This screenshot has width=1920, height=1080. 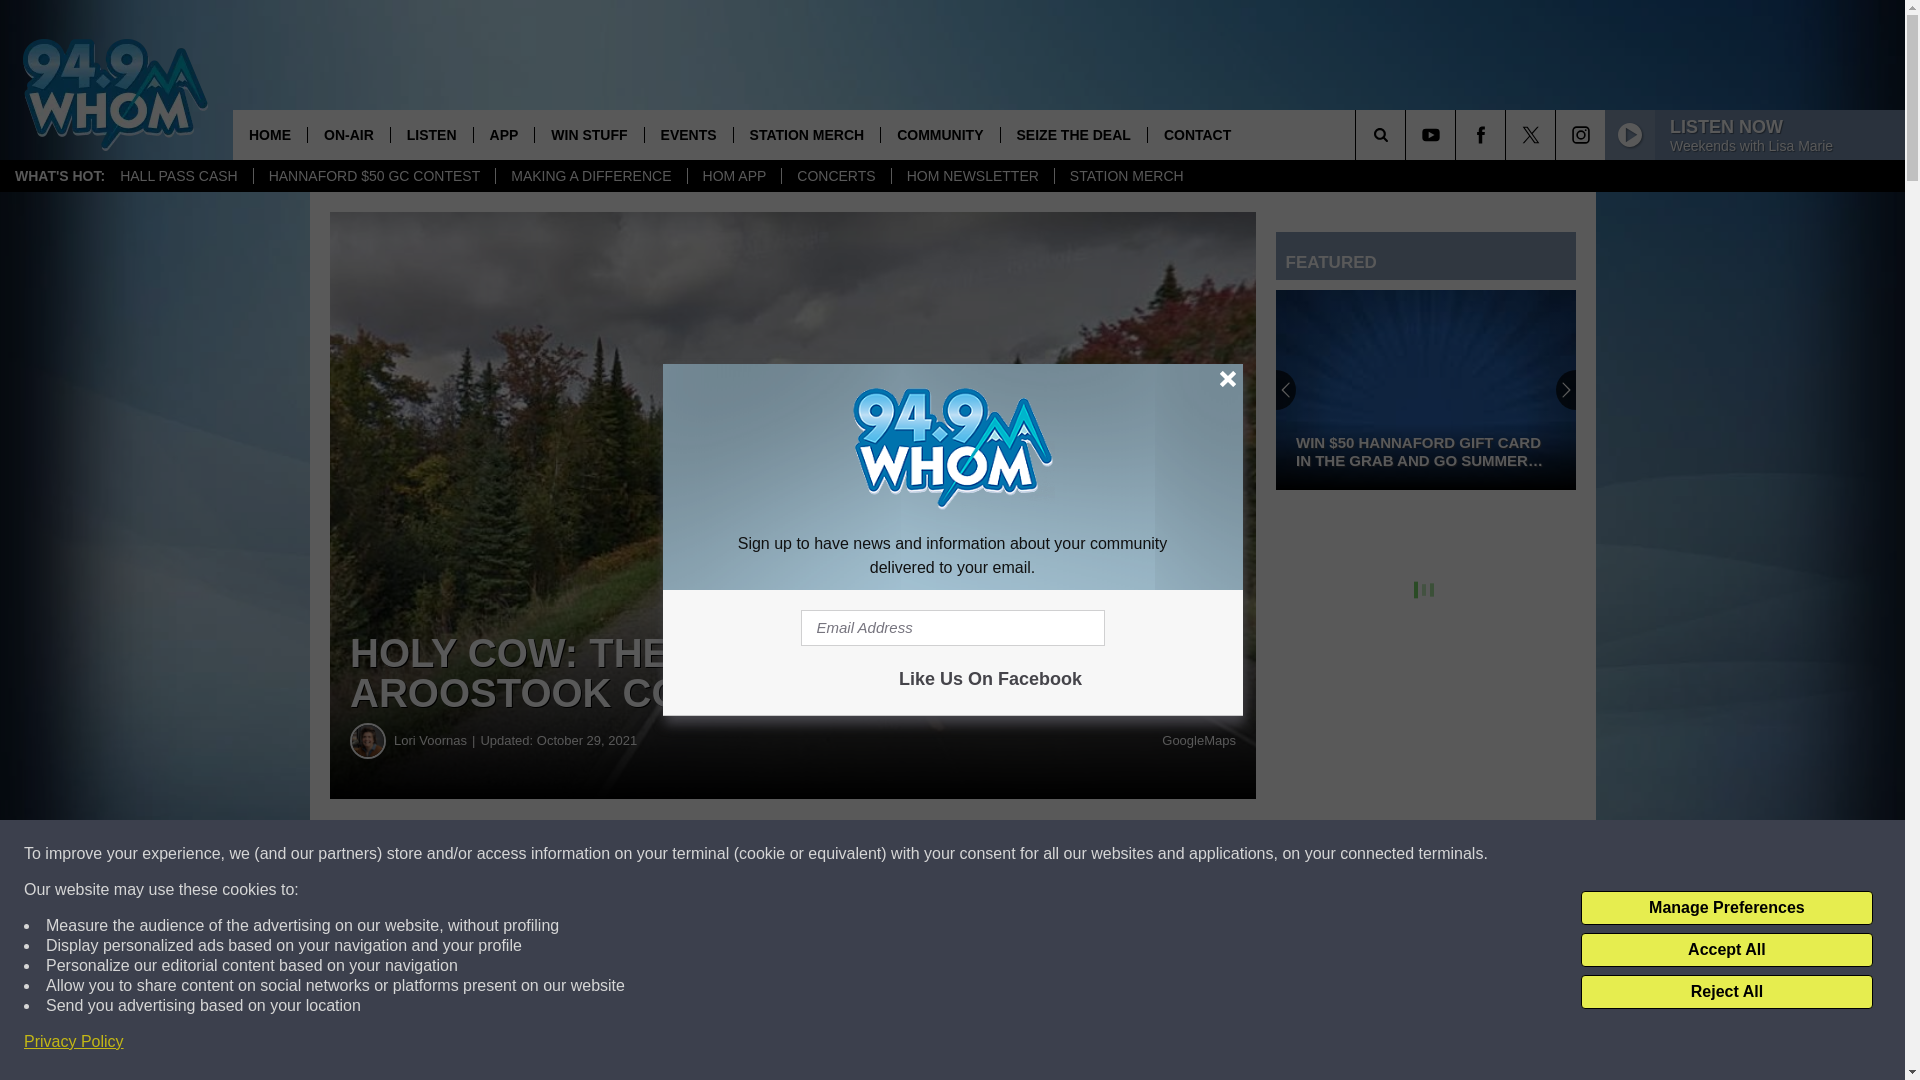 What do you see at coordinates (734, 176) in the screenshot?
I see `HOM APP` at bounding box center [734, 176].